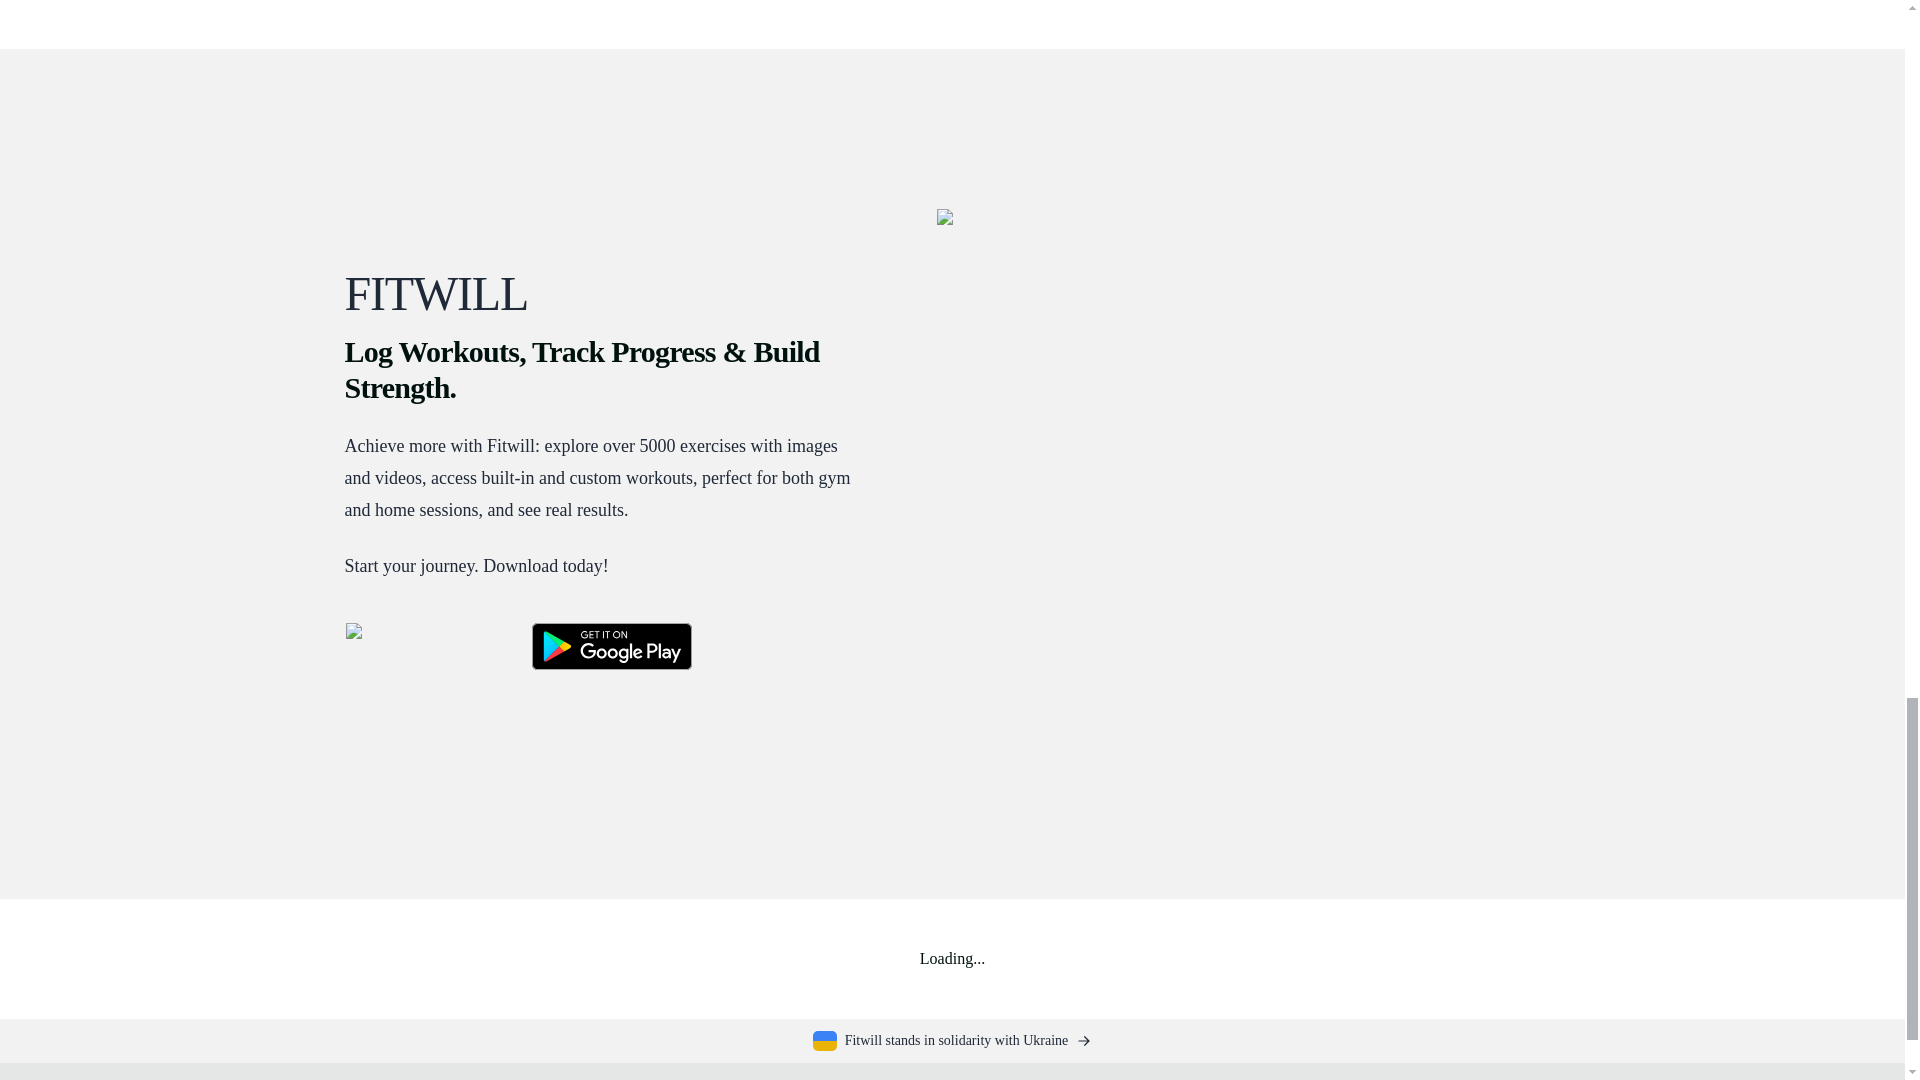 The width and height of the screenshot is (1920, 1080). What do you see at coordinates (610, 646) in the screenshot?
I see `Get Fitwill on Google Play` at bounding box center [610, 646].